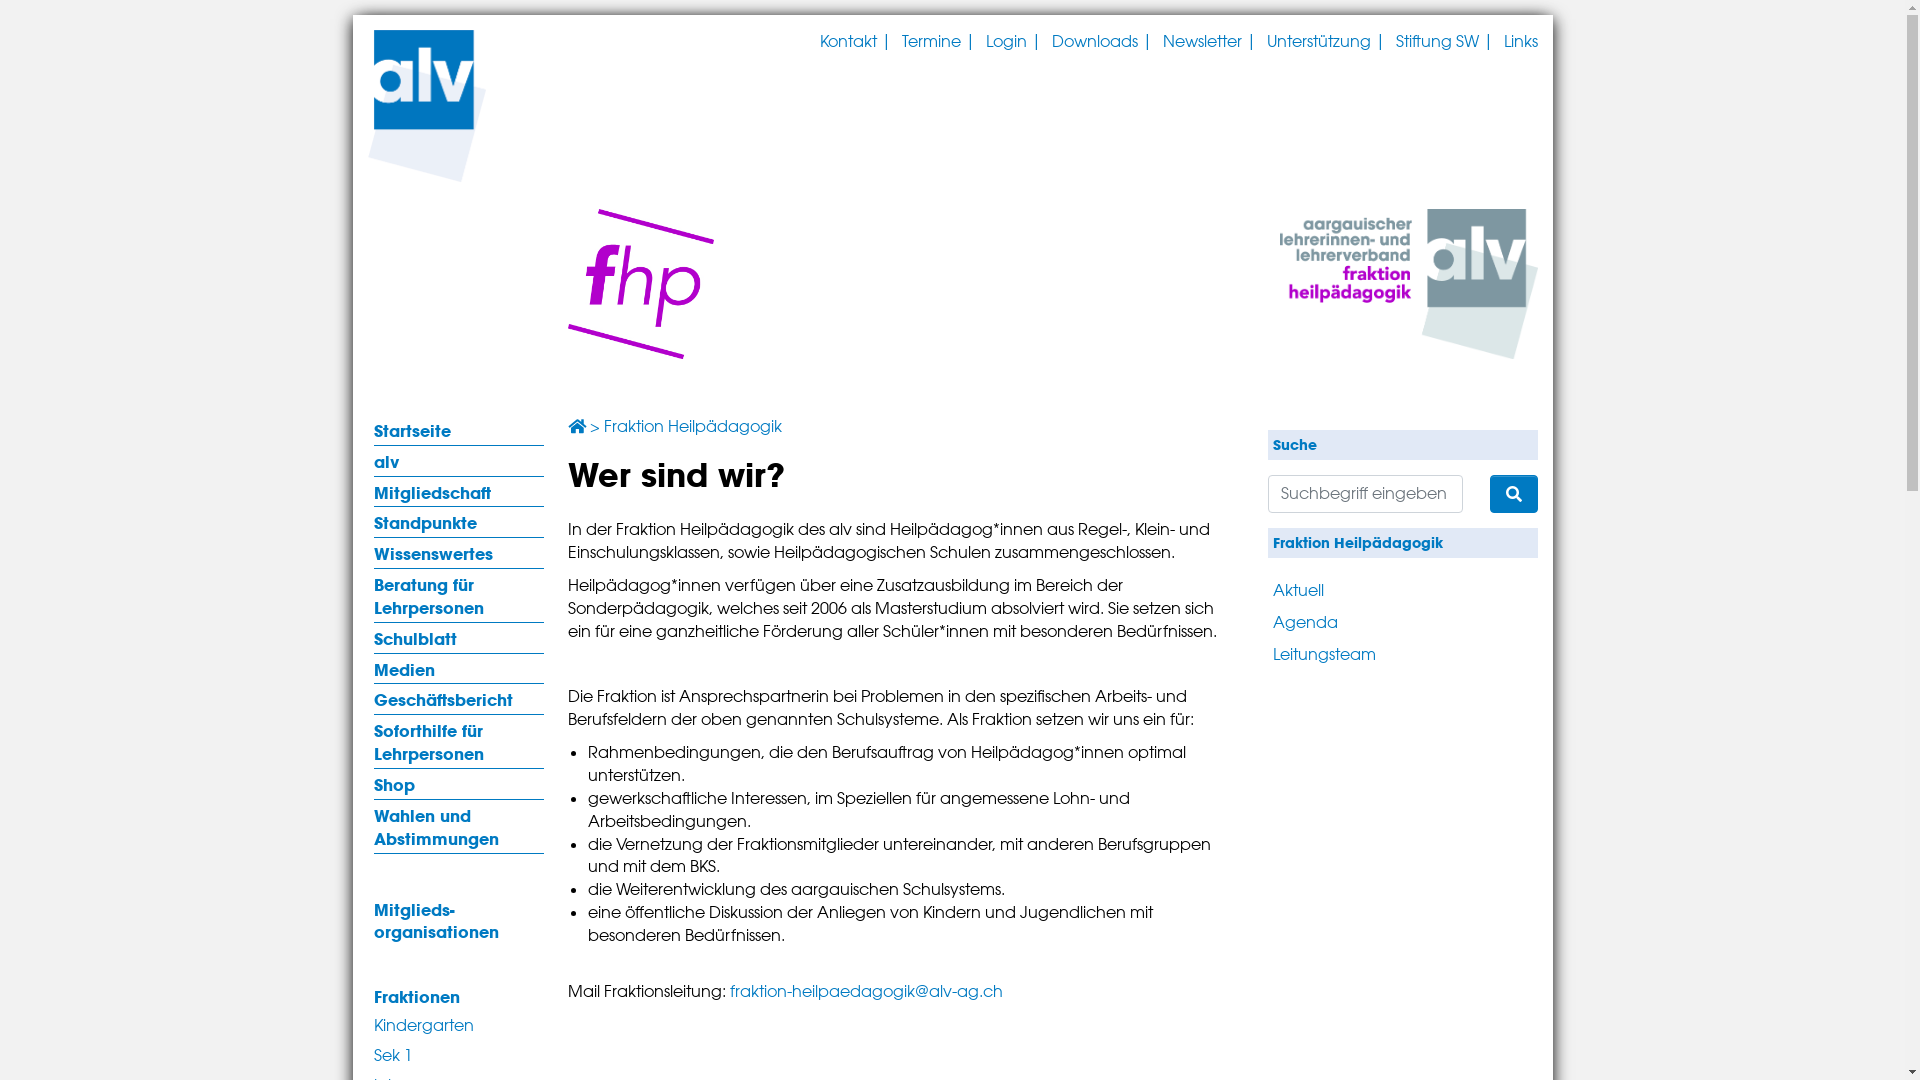 Image resolution: width=1920 pixels, height=1080 pixels. I want to click on Schulblatt, so click(459, 638).